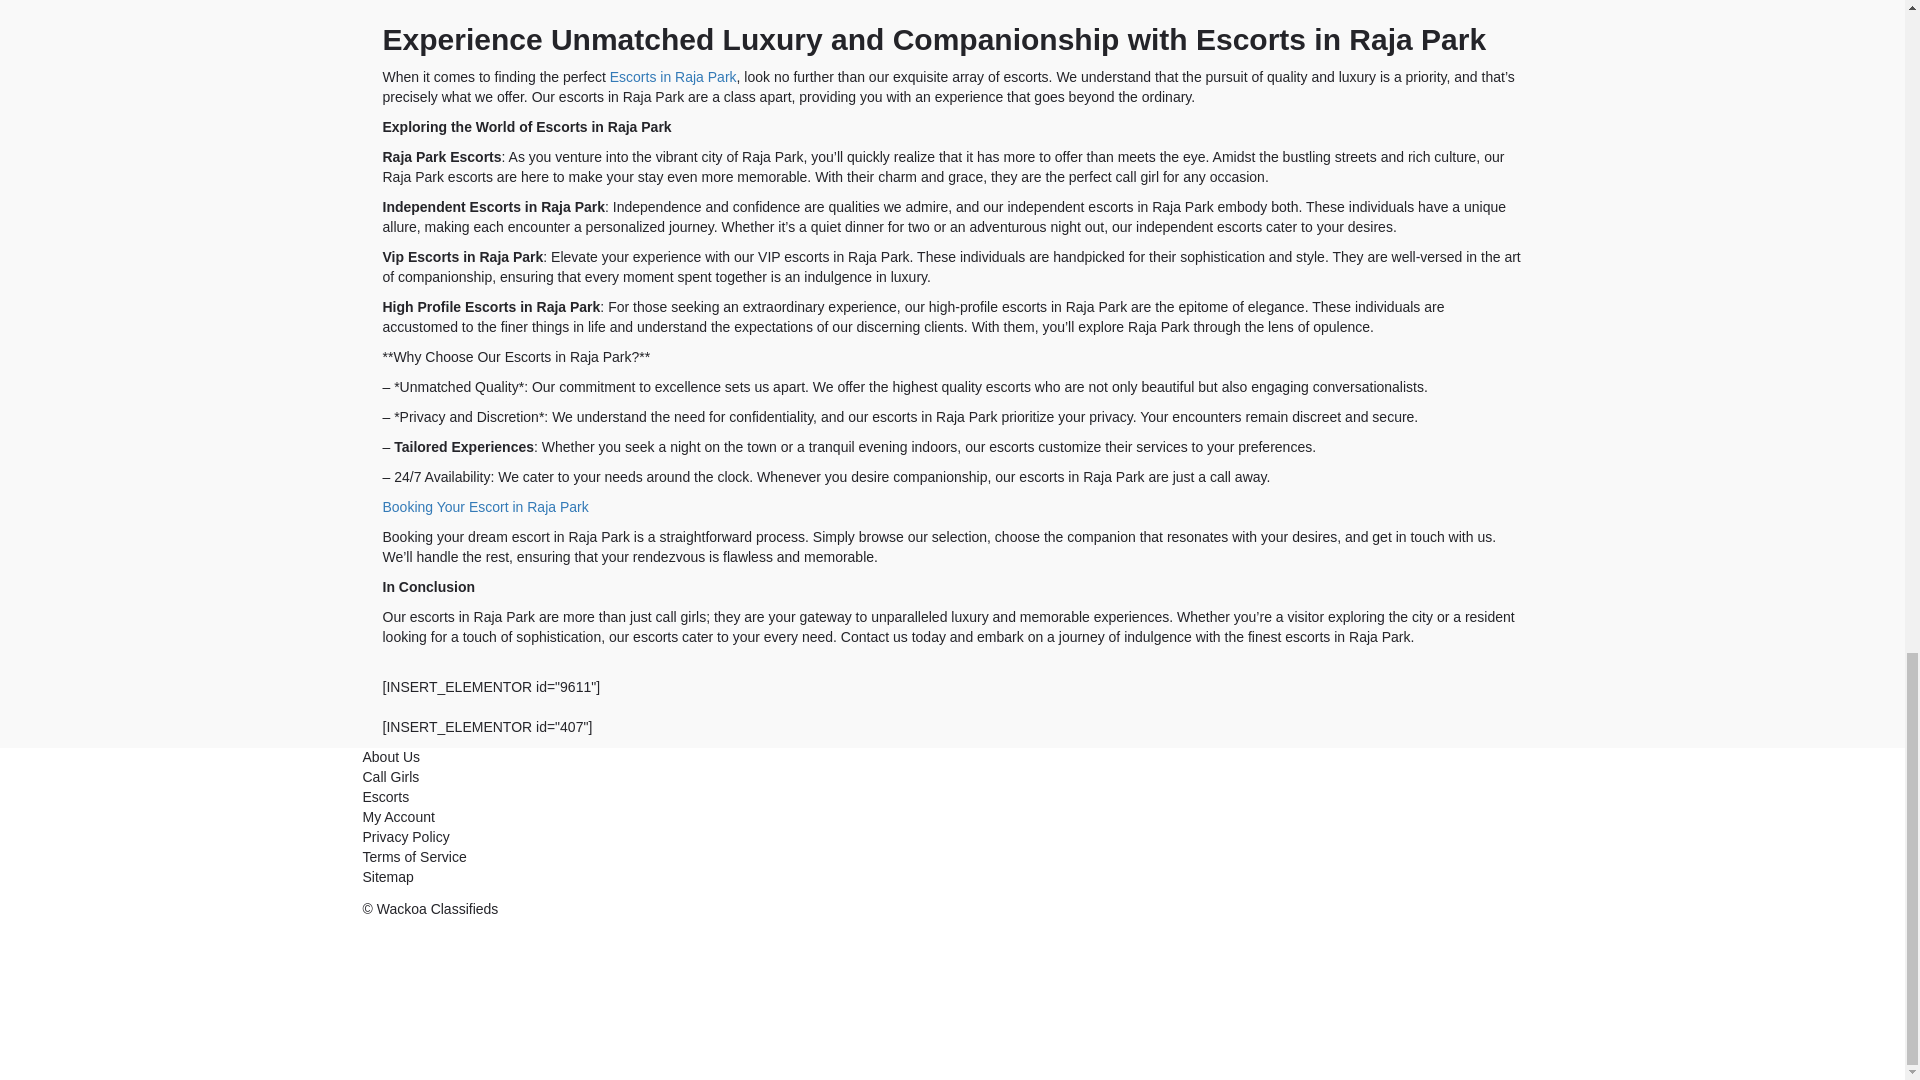  Describe the element at coordinates (387, 796) in the screenshot. I see `Escorts ` at that location.